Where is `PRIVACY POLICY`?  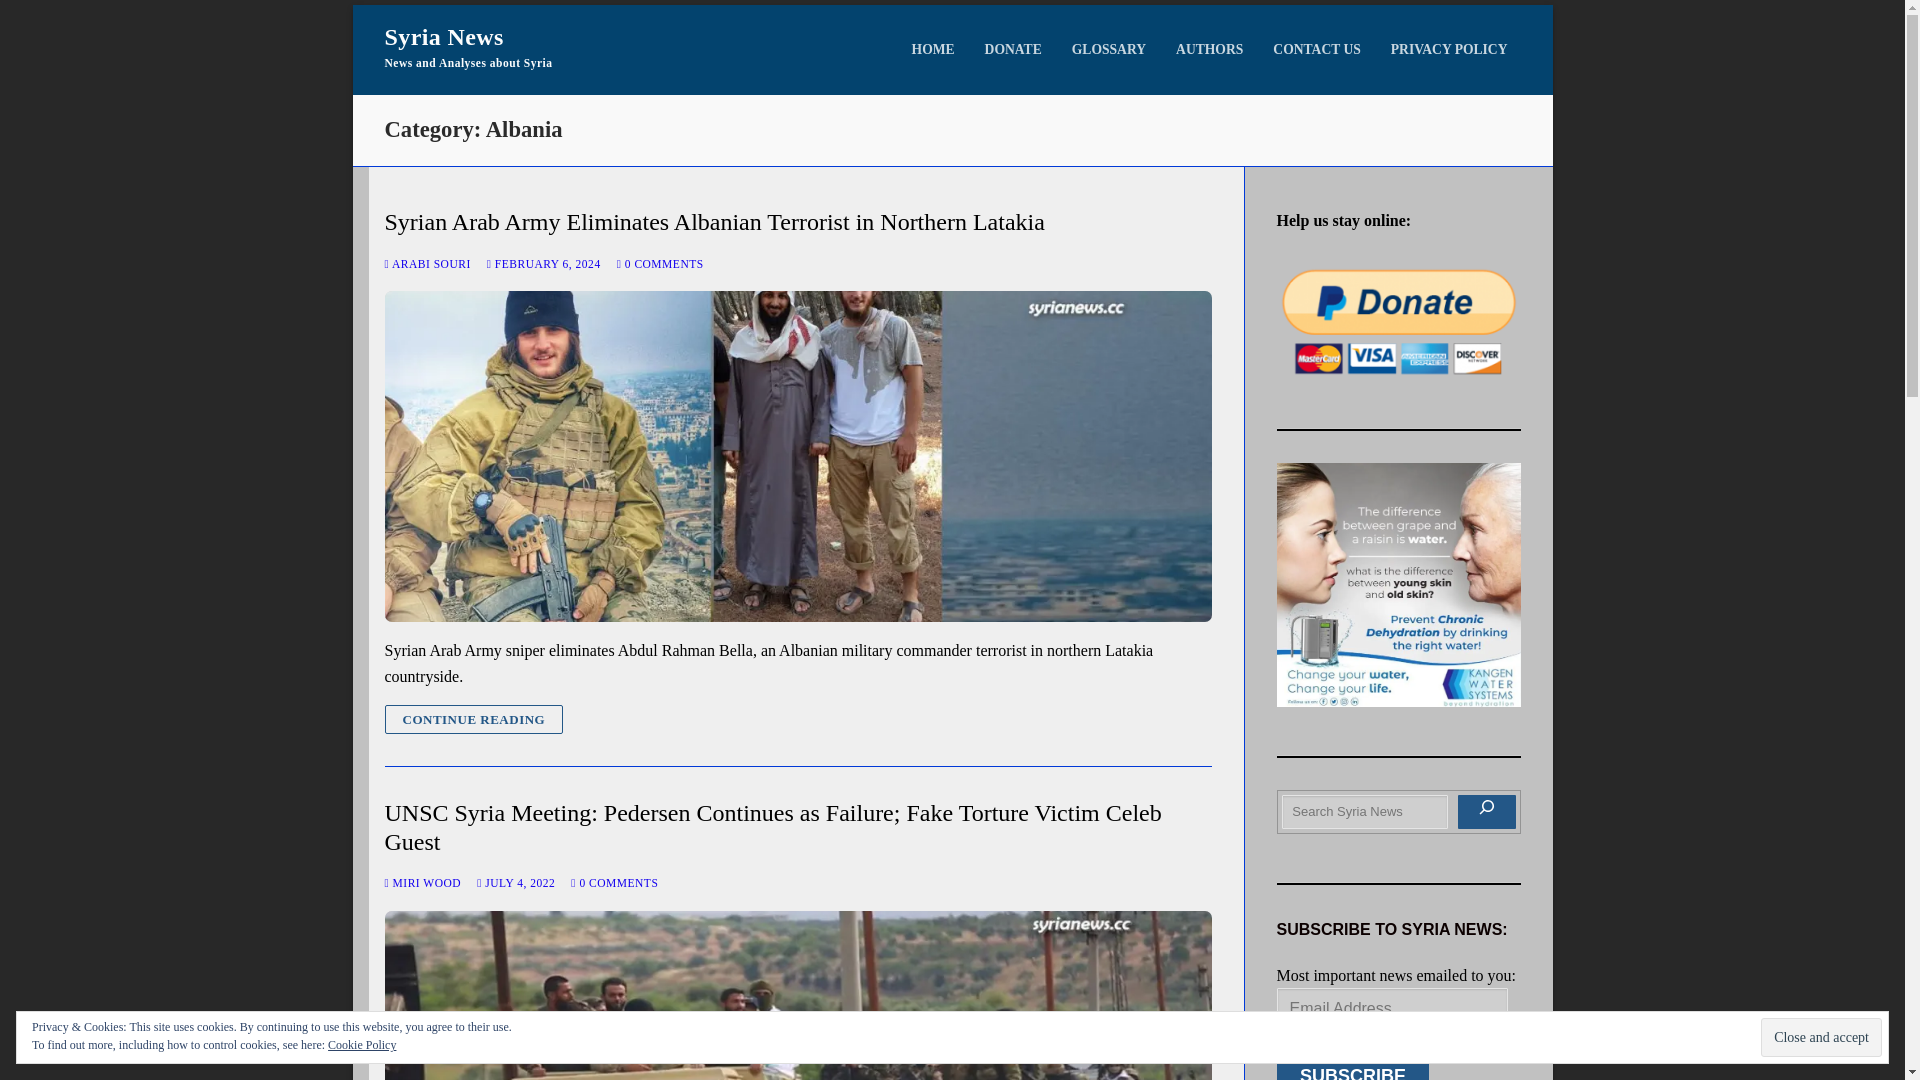 PRIVACY POLICY is located at coordinates (1449, 50).